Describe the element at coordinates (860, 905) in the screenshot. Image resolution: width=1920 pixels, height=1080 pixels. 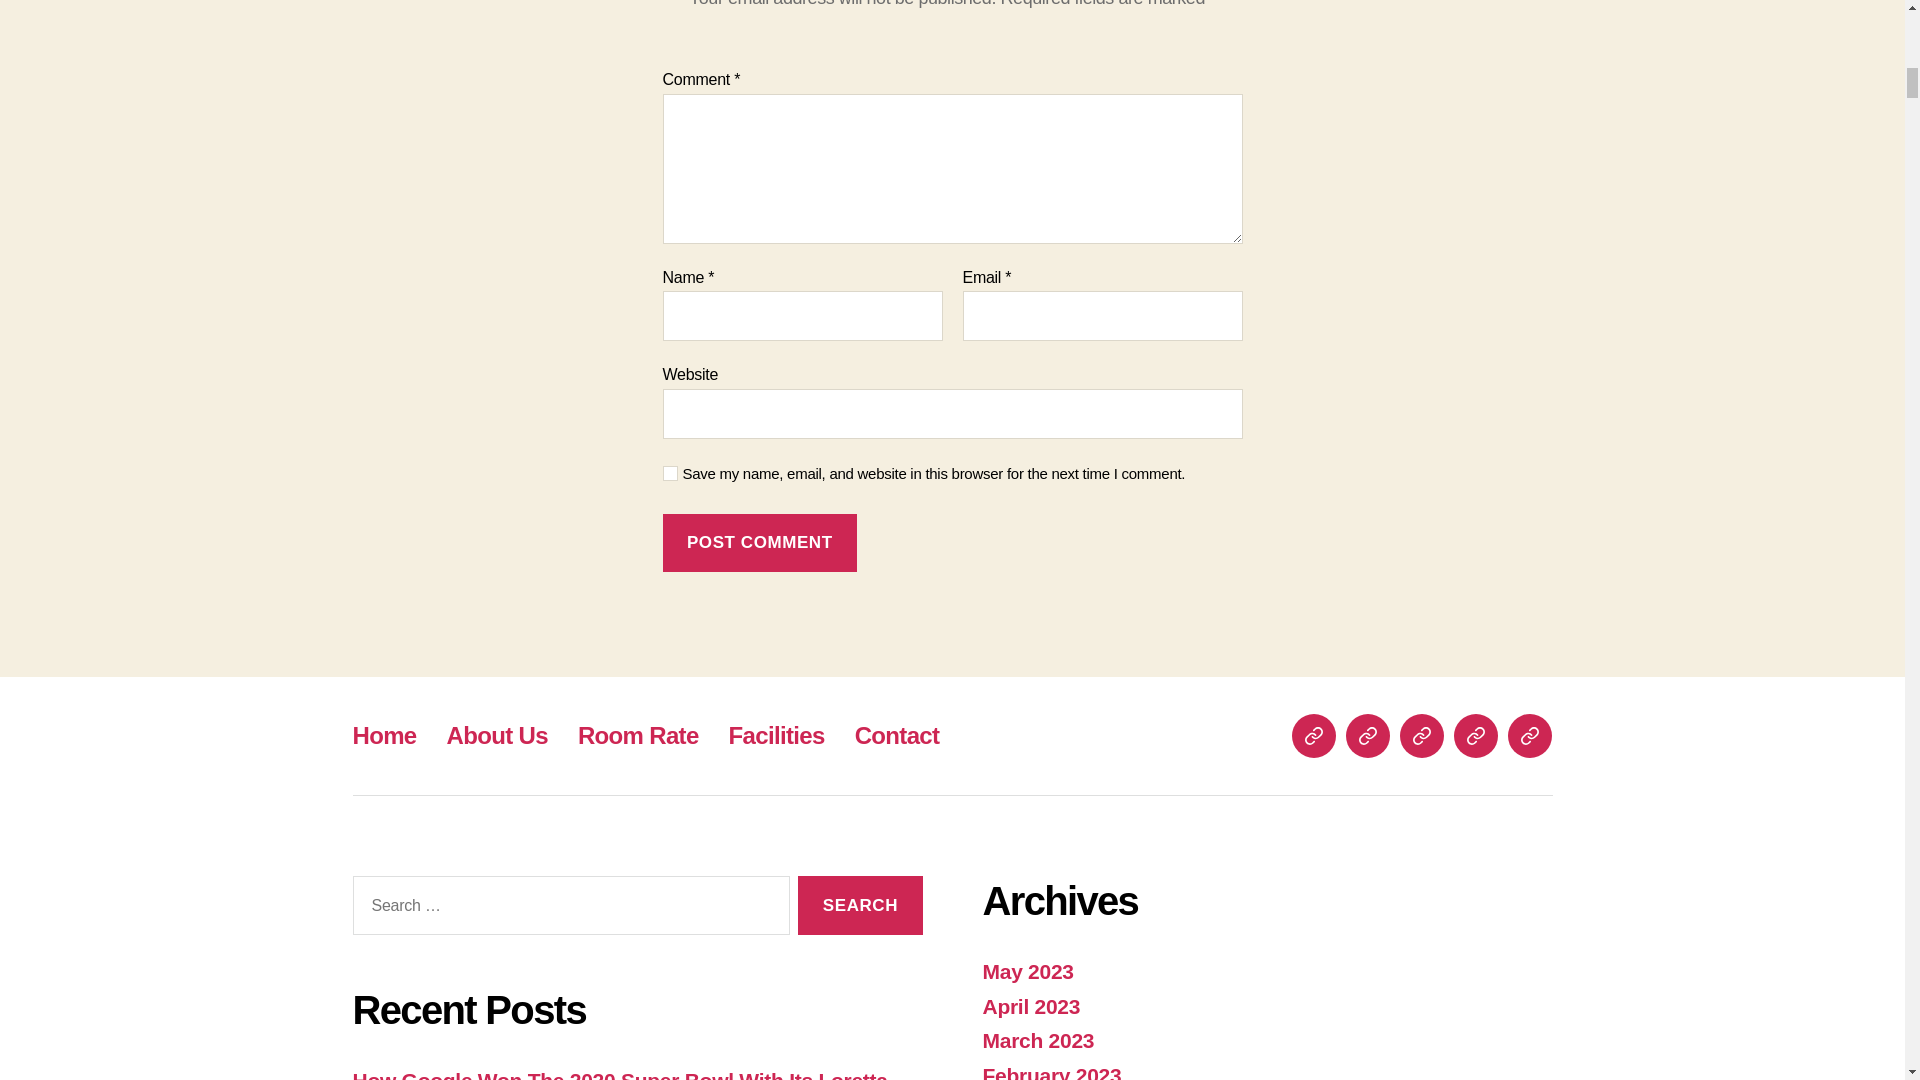
I see `Search` at that location.